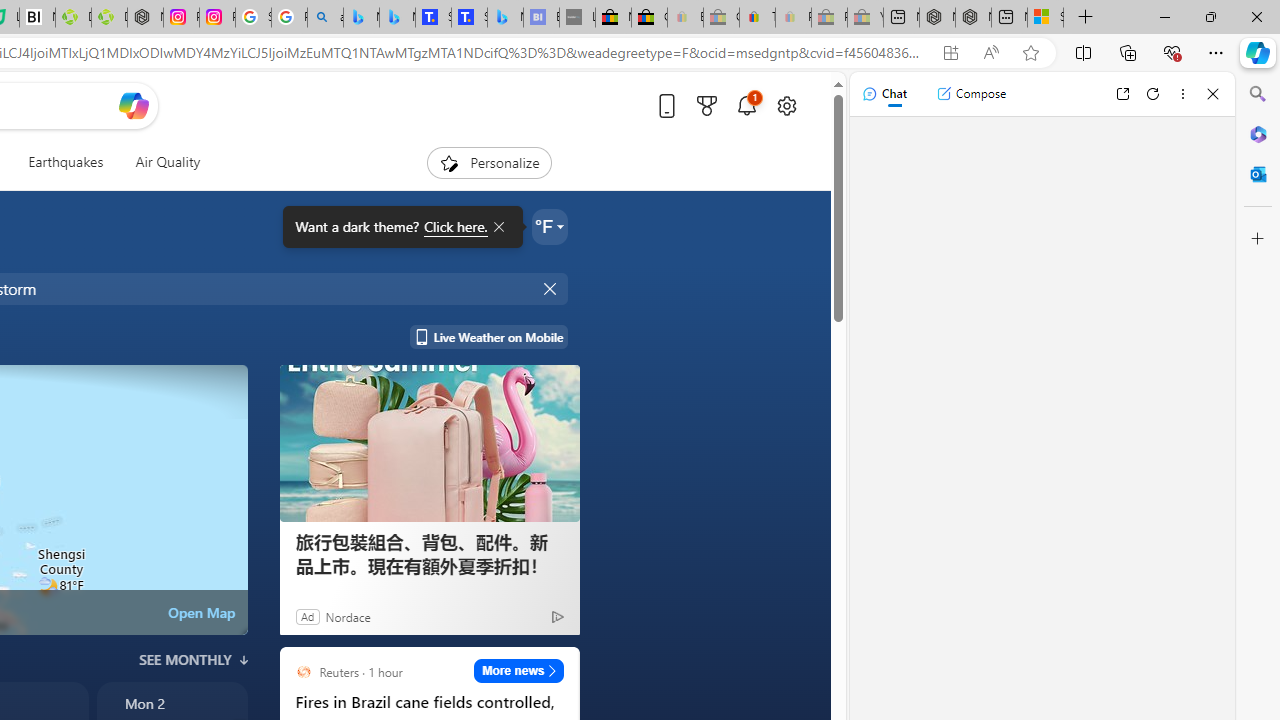 The image size is (1280, 720). Describe the element at coordinates (66, 162) in the screenshot. I see `Earthquakes` at that location.